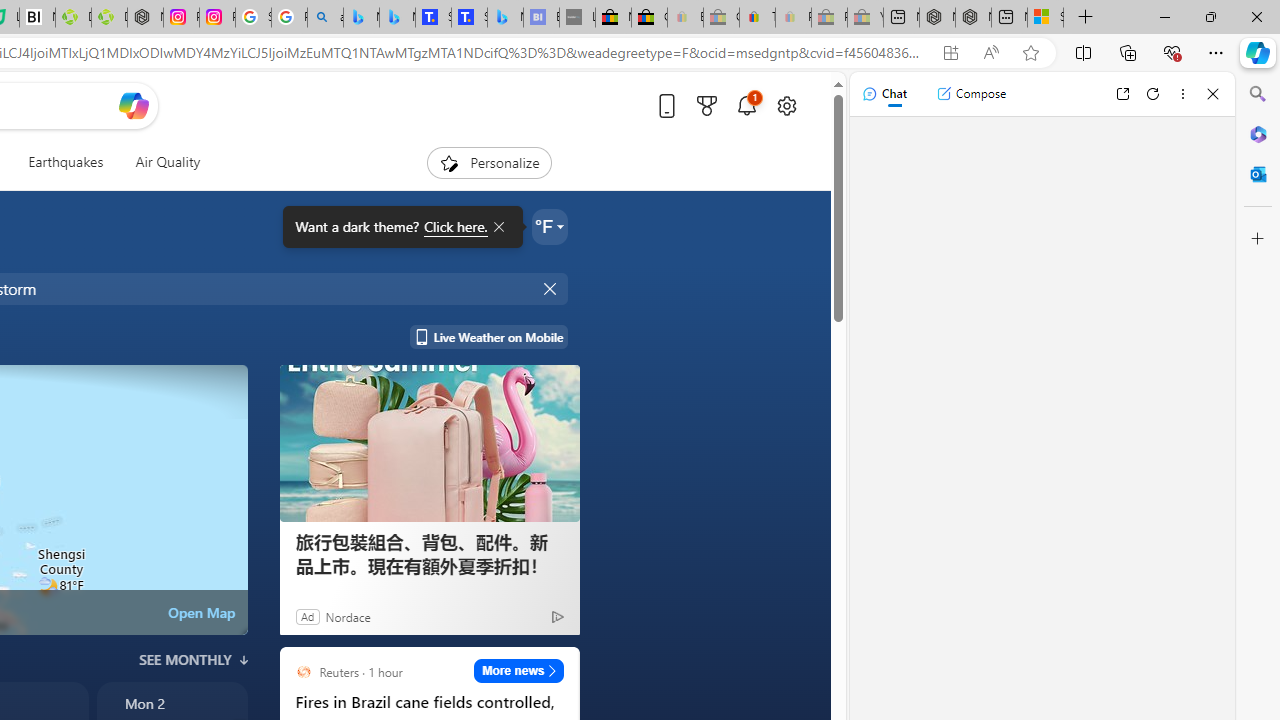 The image size is (1280, 720). Describe the element at coordinates (66, 162) in the screenshot. I see `Earthquakes` at that location.